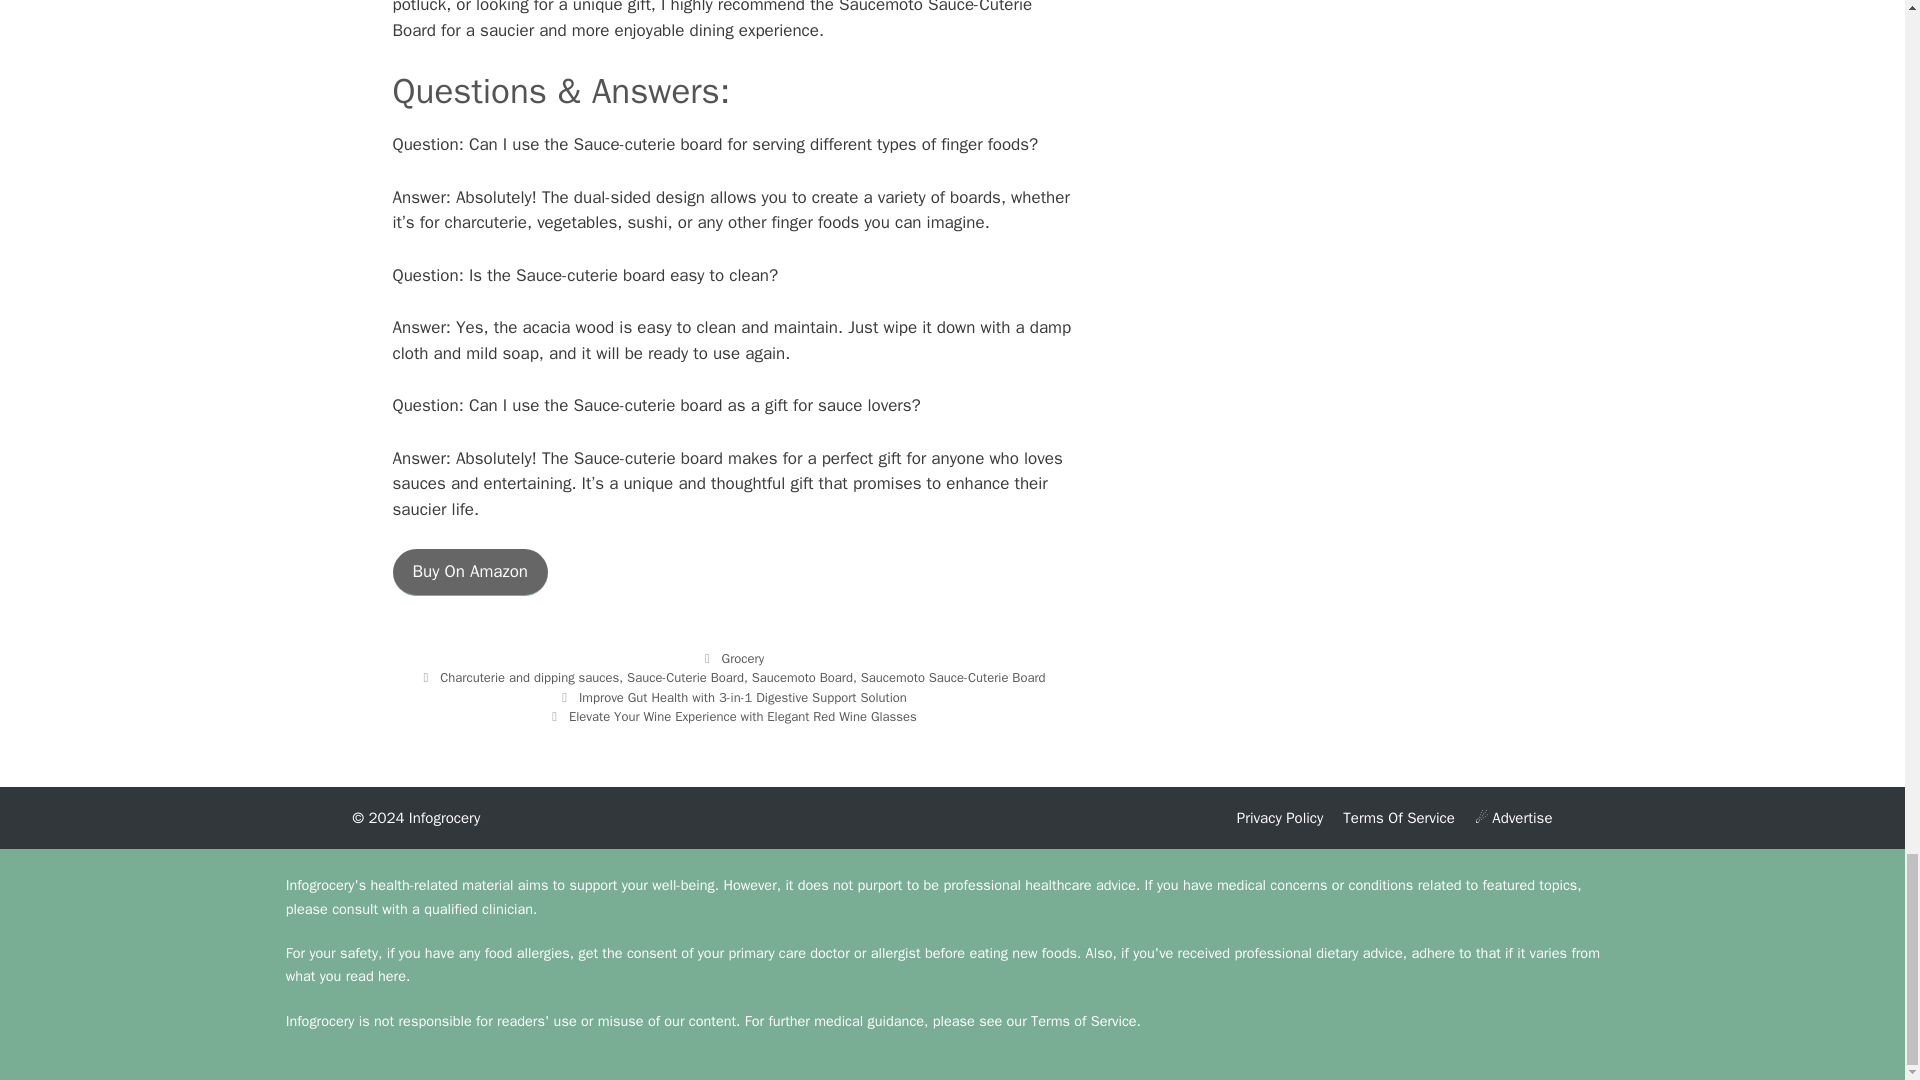 This screenshot has width=1920, height=1080. Describe the element at coordinates (742, 698) in the screenshot. I see `Improve Gut Health with 3-in-1 Digestive Support Solution` at that location.